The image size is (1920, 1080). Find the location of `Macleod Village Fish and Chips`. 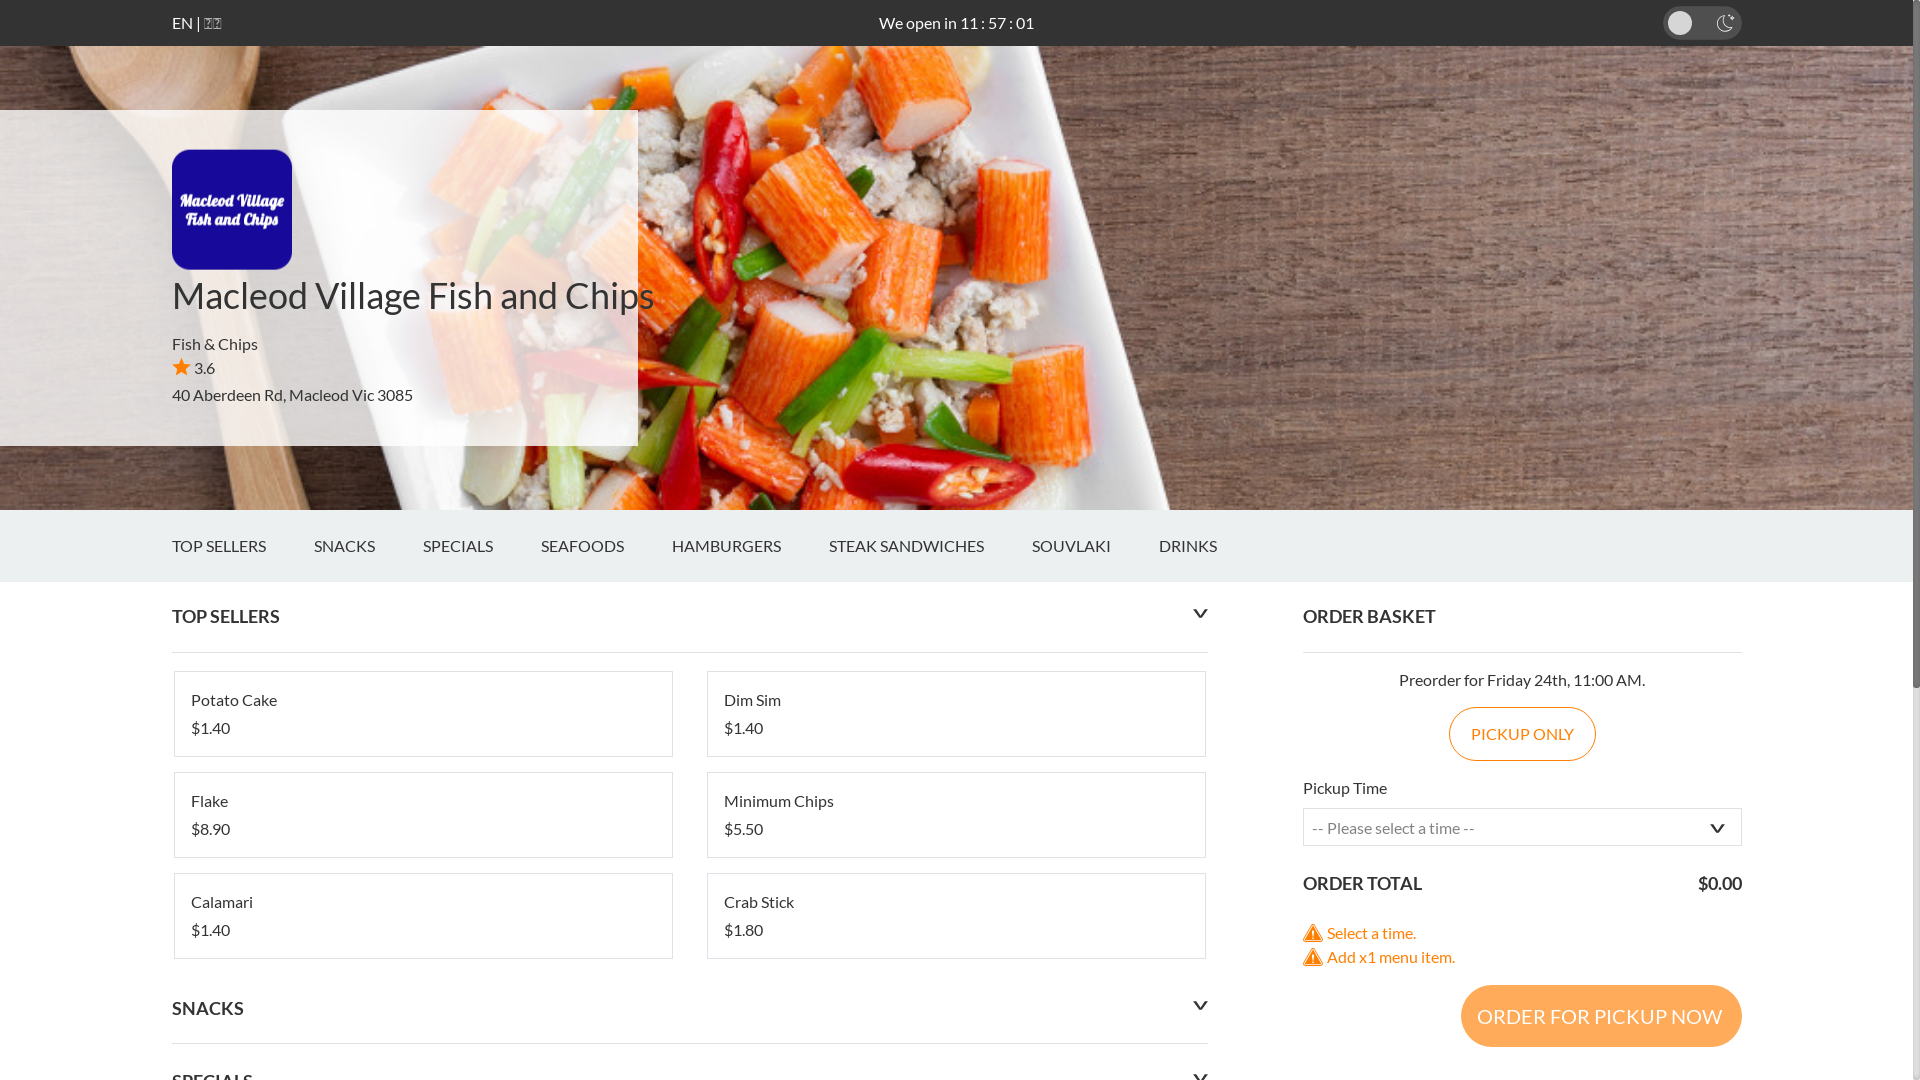

Macleod Village Fish and Chips is located at coordinates (414, 295).